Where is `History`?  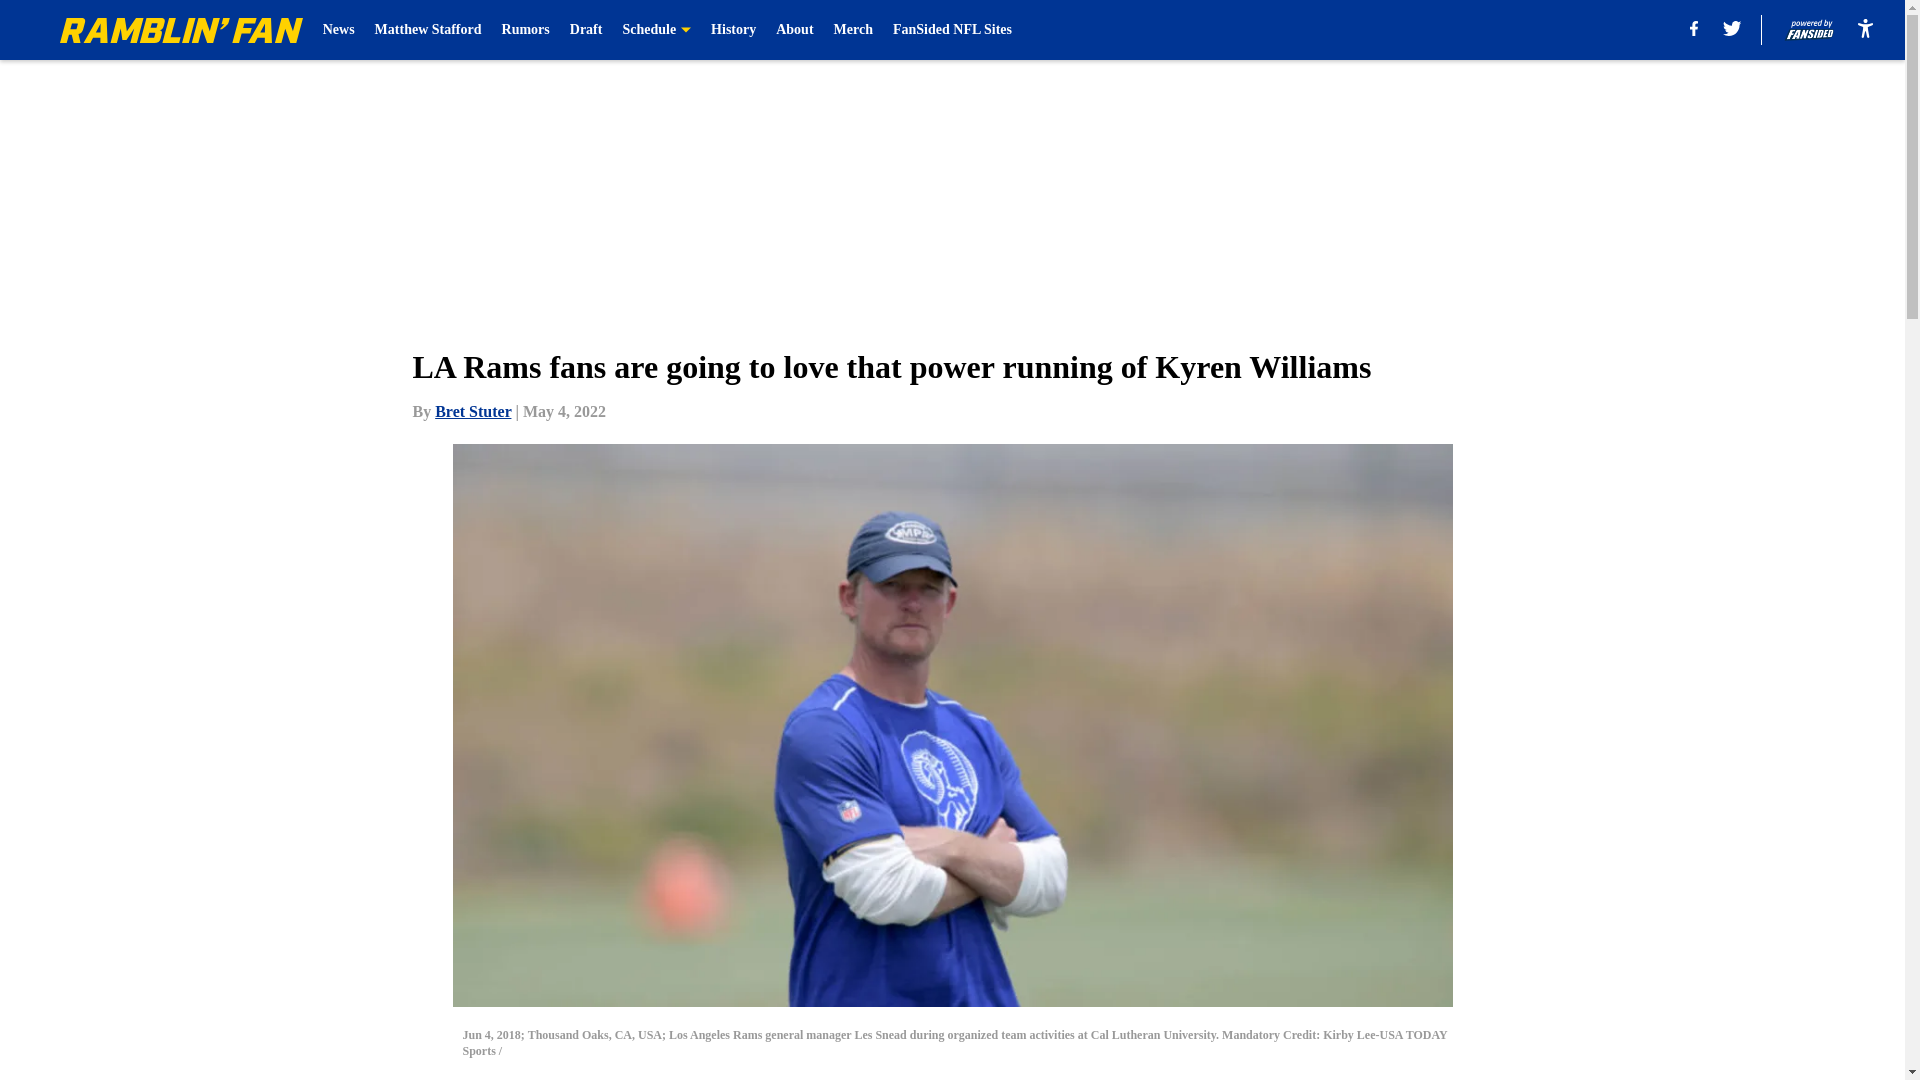 History is located at coordinates (733, 30).